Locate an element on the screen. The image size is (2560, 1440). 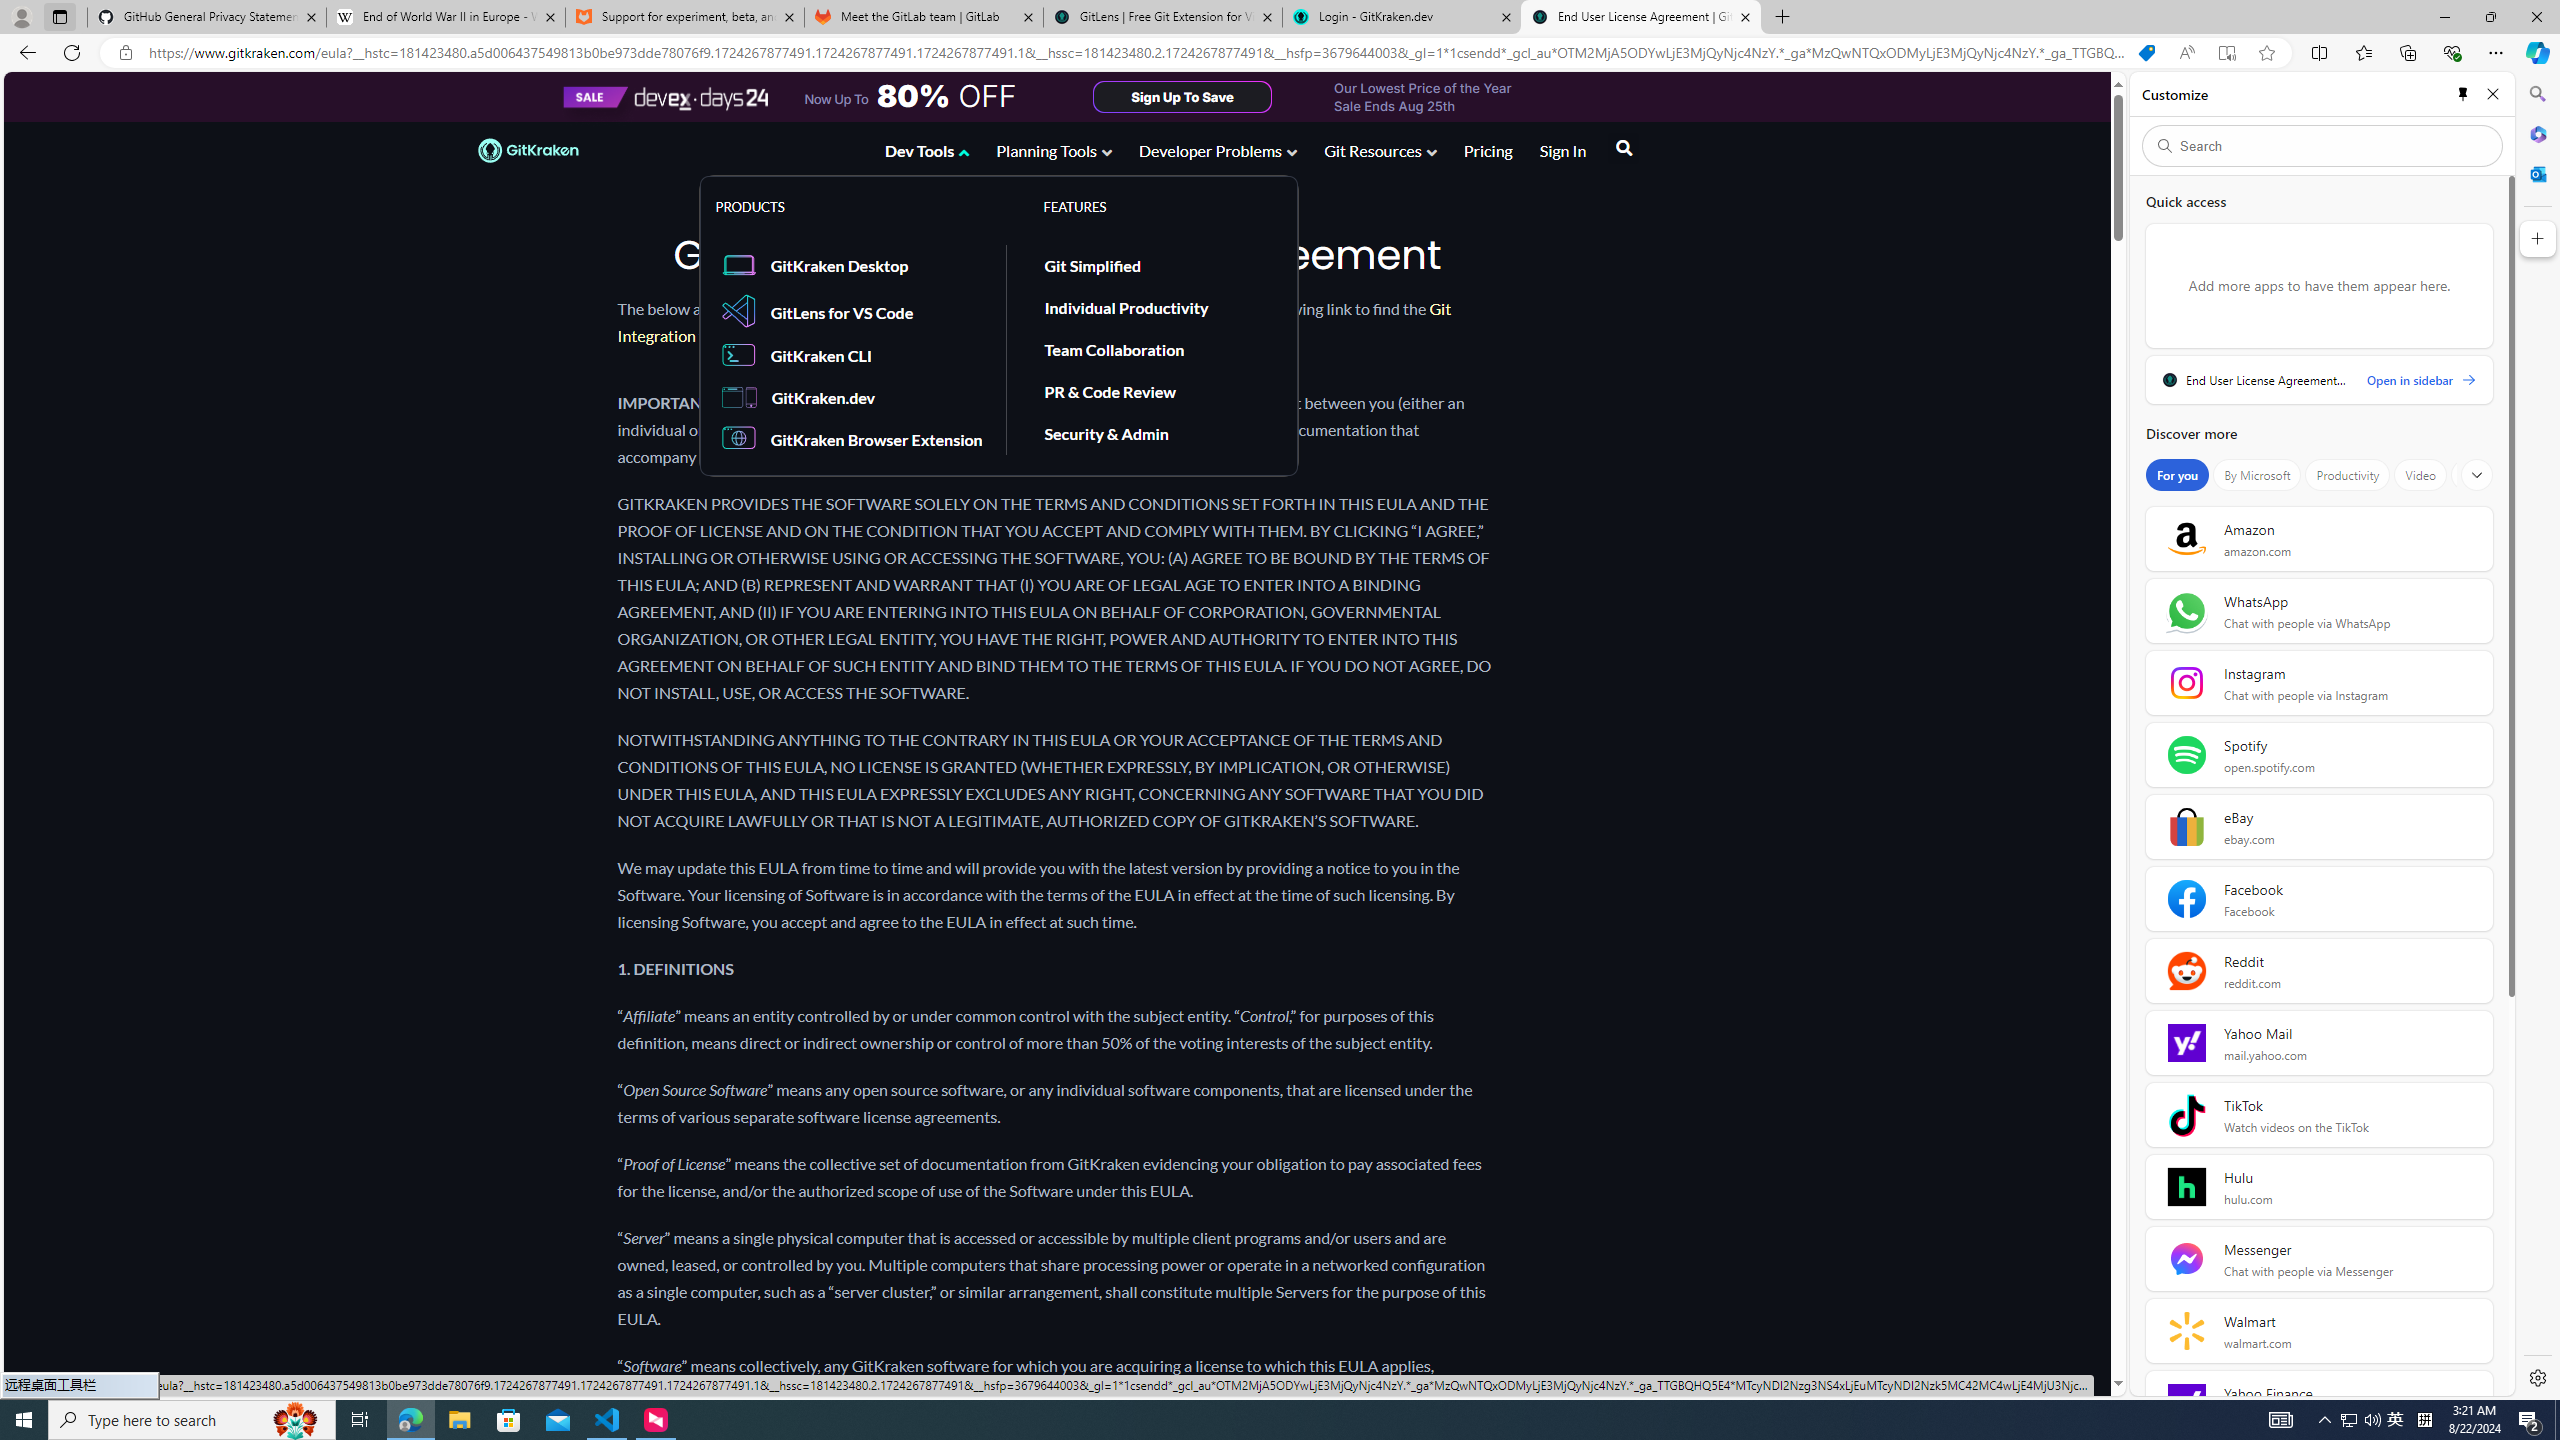
Git Simplified is located at coordinates (1156, 264).